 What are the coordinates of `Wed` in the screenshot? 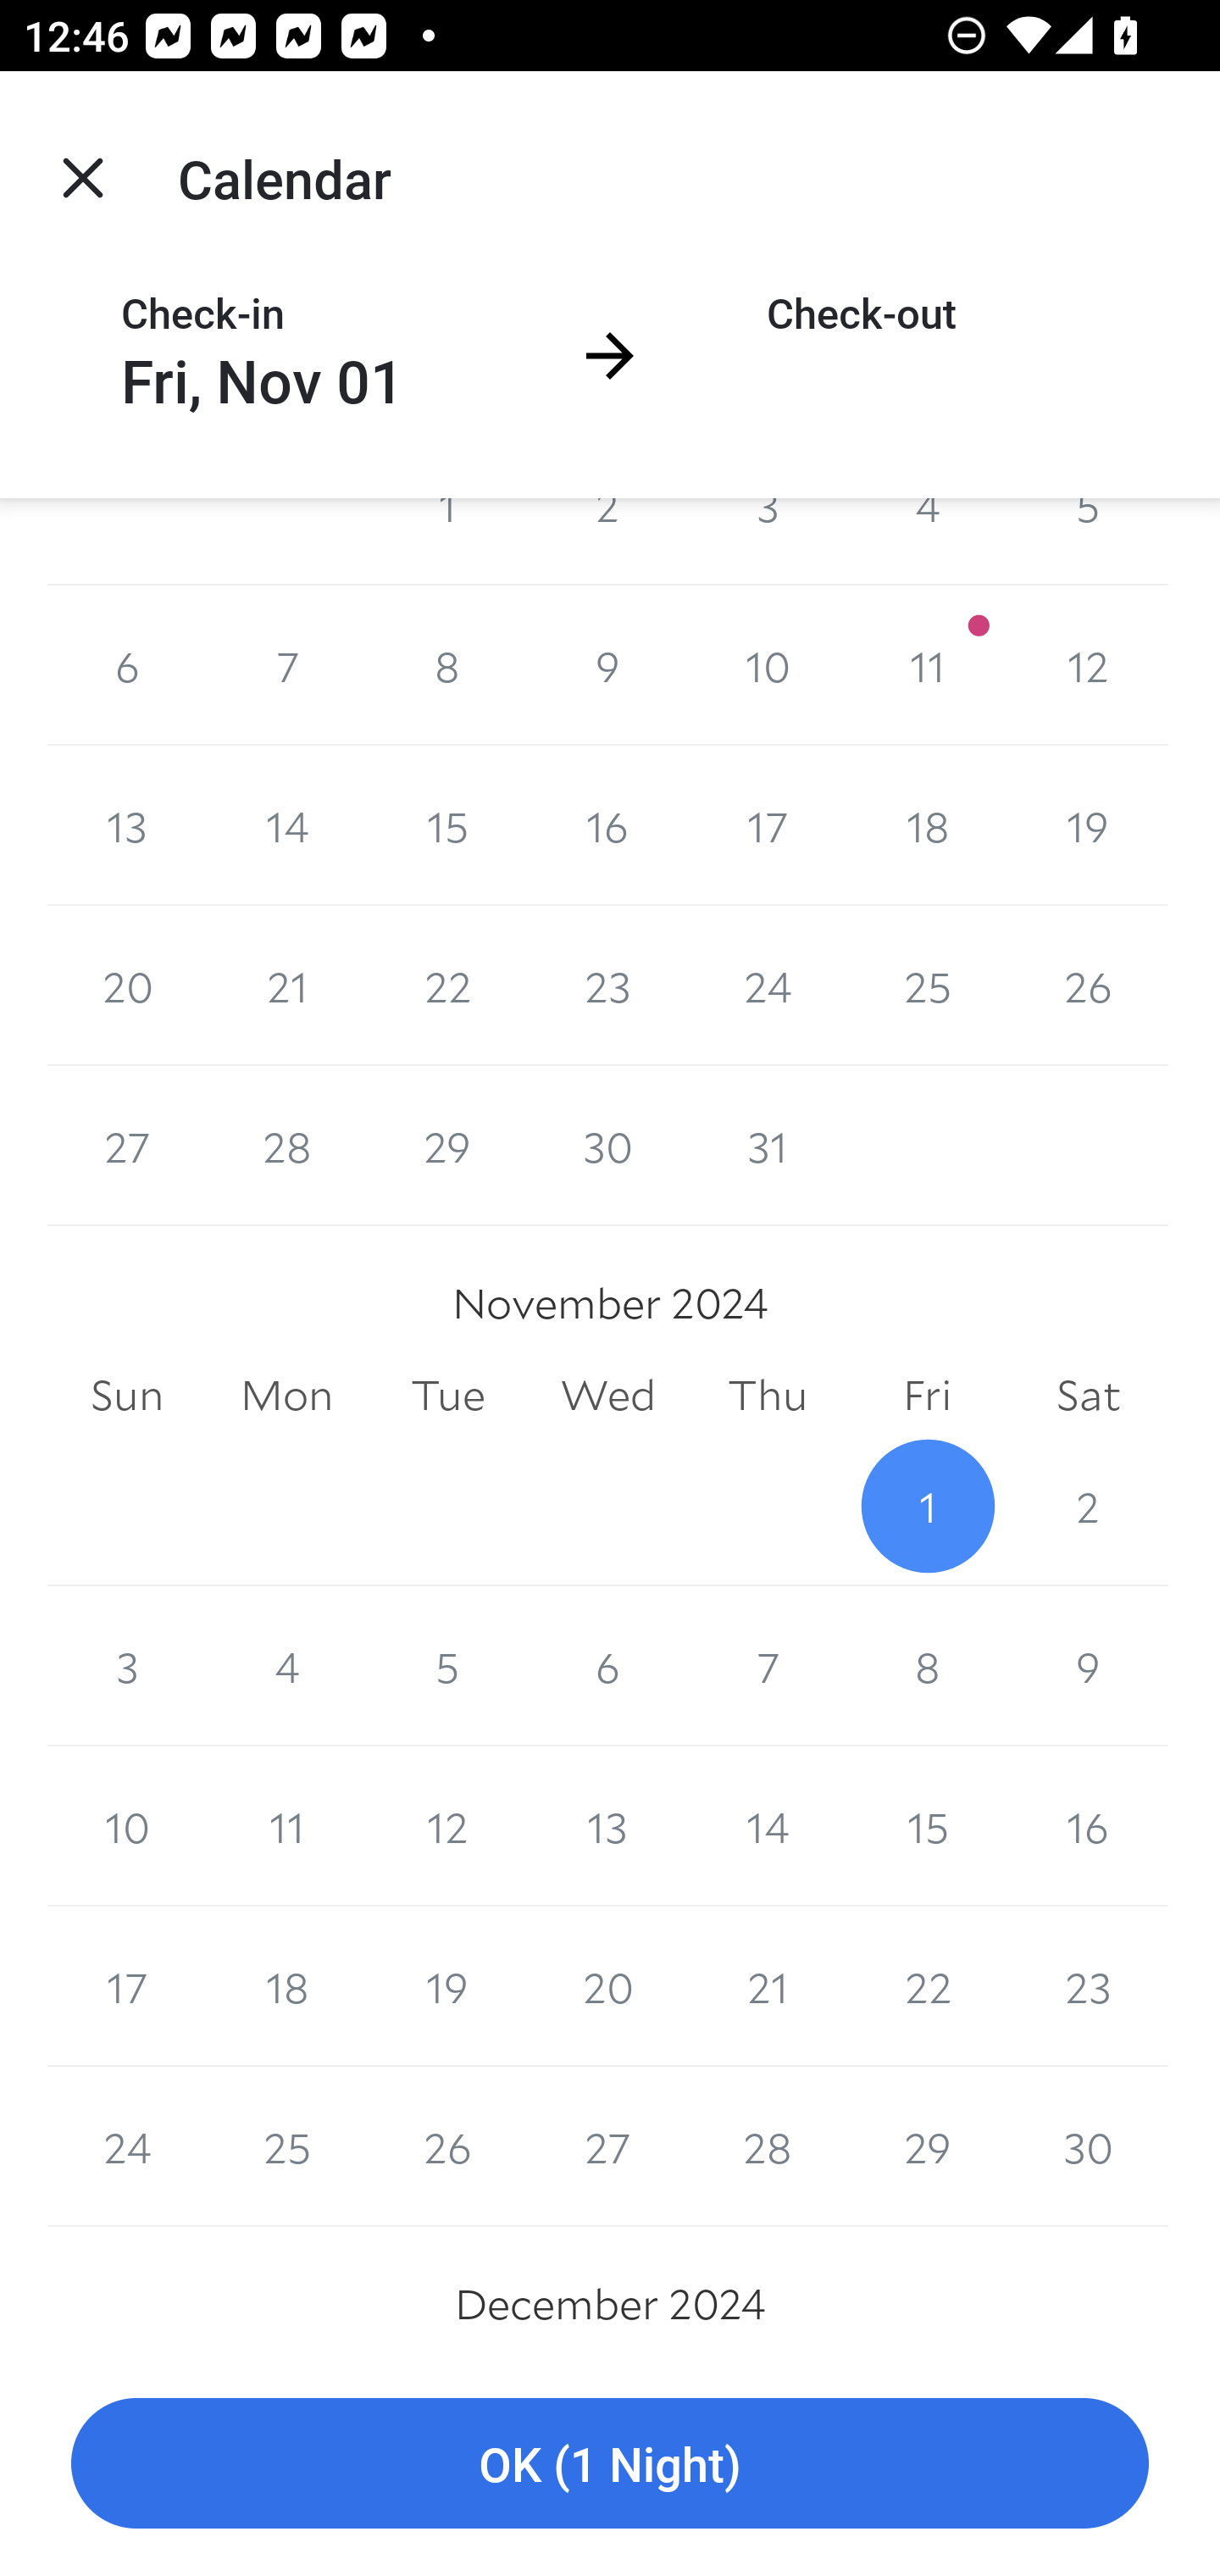 It's located at (608, 1396).